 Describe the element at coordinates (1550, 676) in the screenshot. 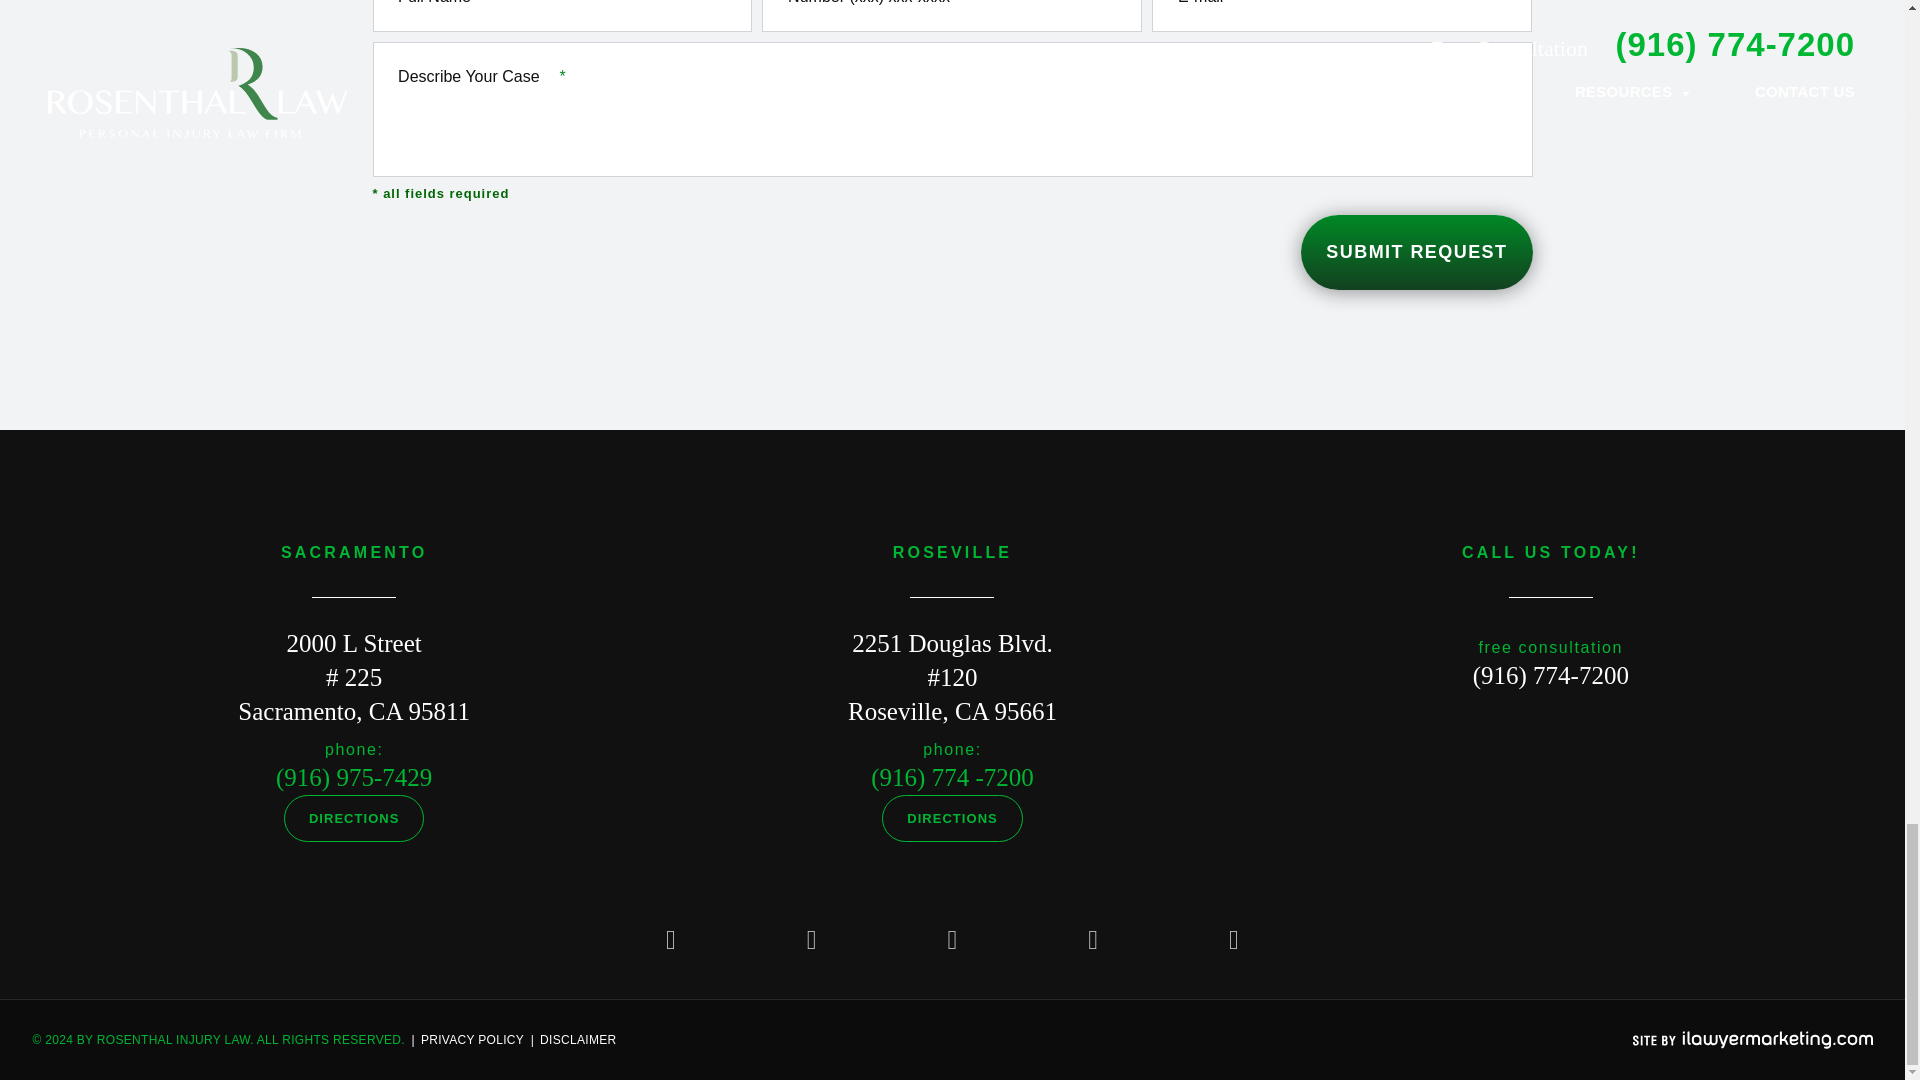

I see `Free Consultation` at that location.